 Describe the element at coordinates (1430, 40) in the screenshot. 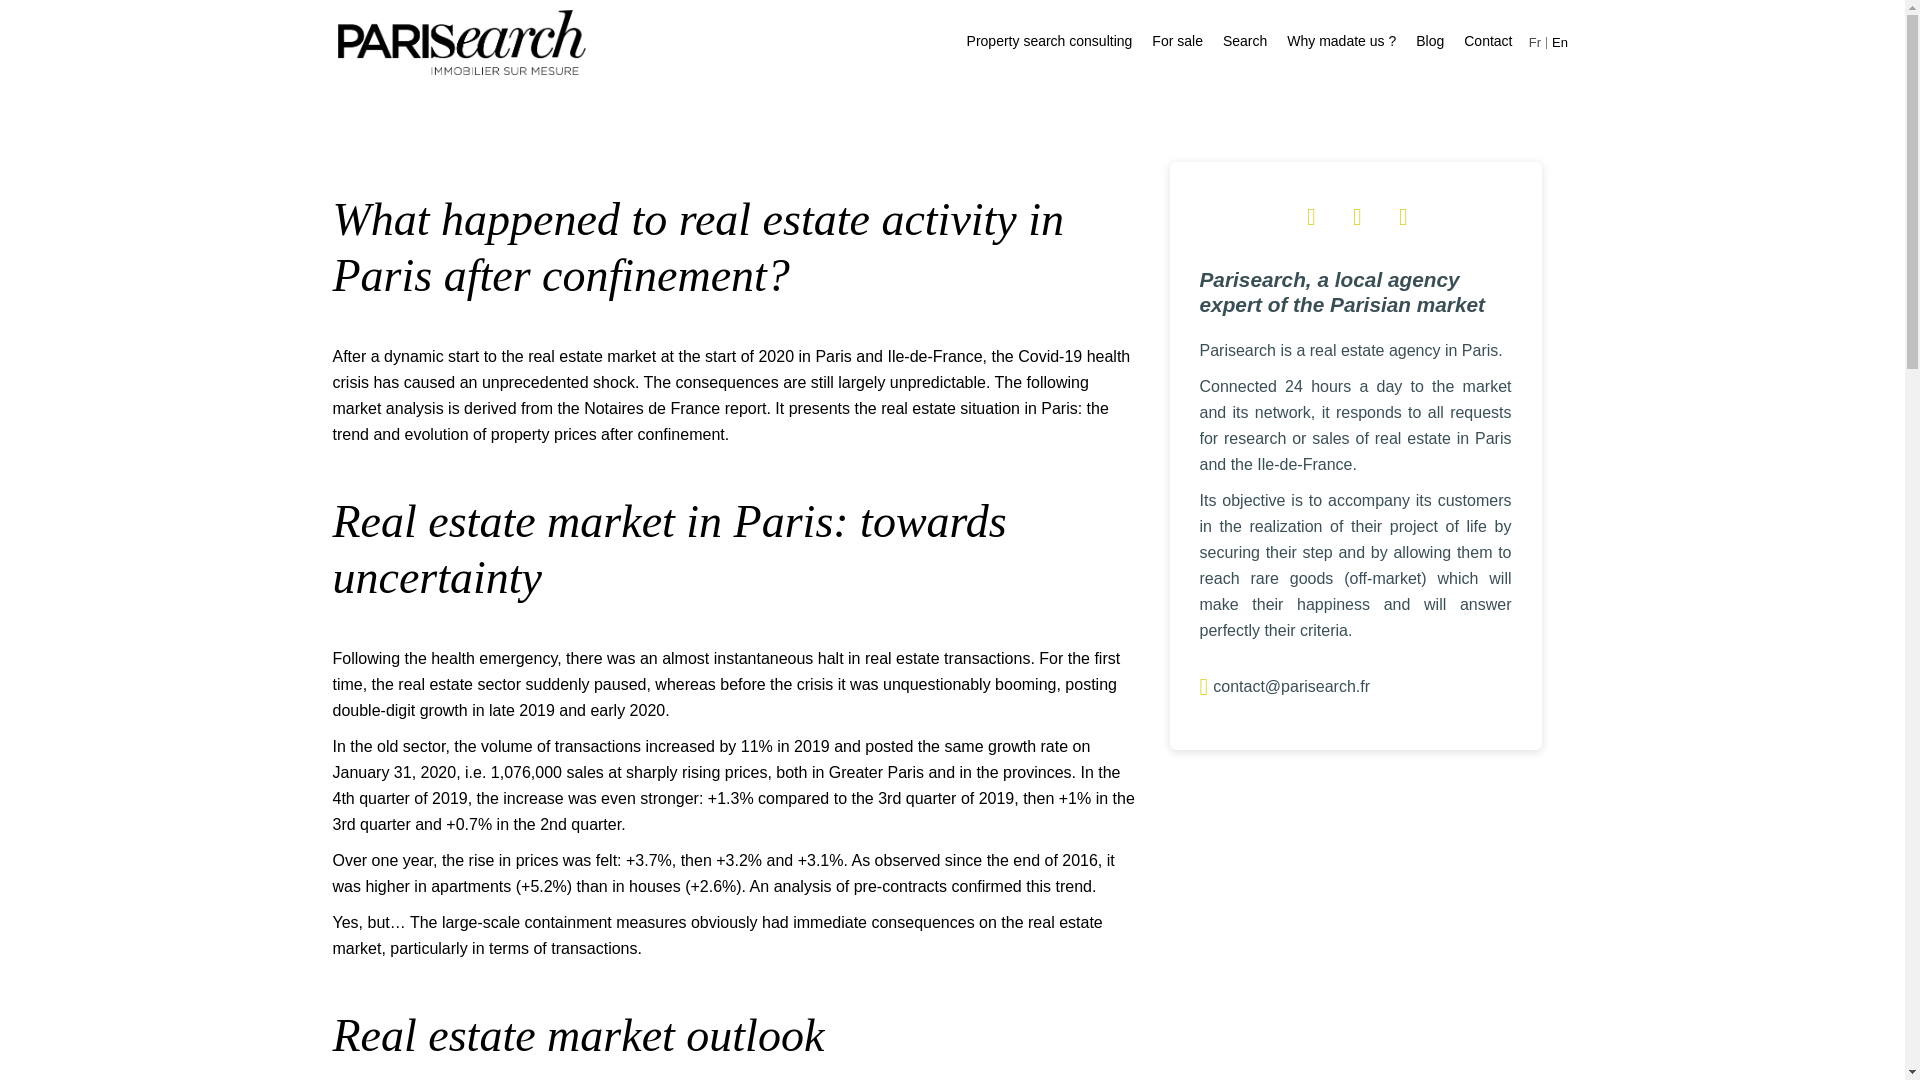

I see `Blog` at that location.